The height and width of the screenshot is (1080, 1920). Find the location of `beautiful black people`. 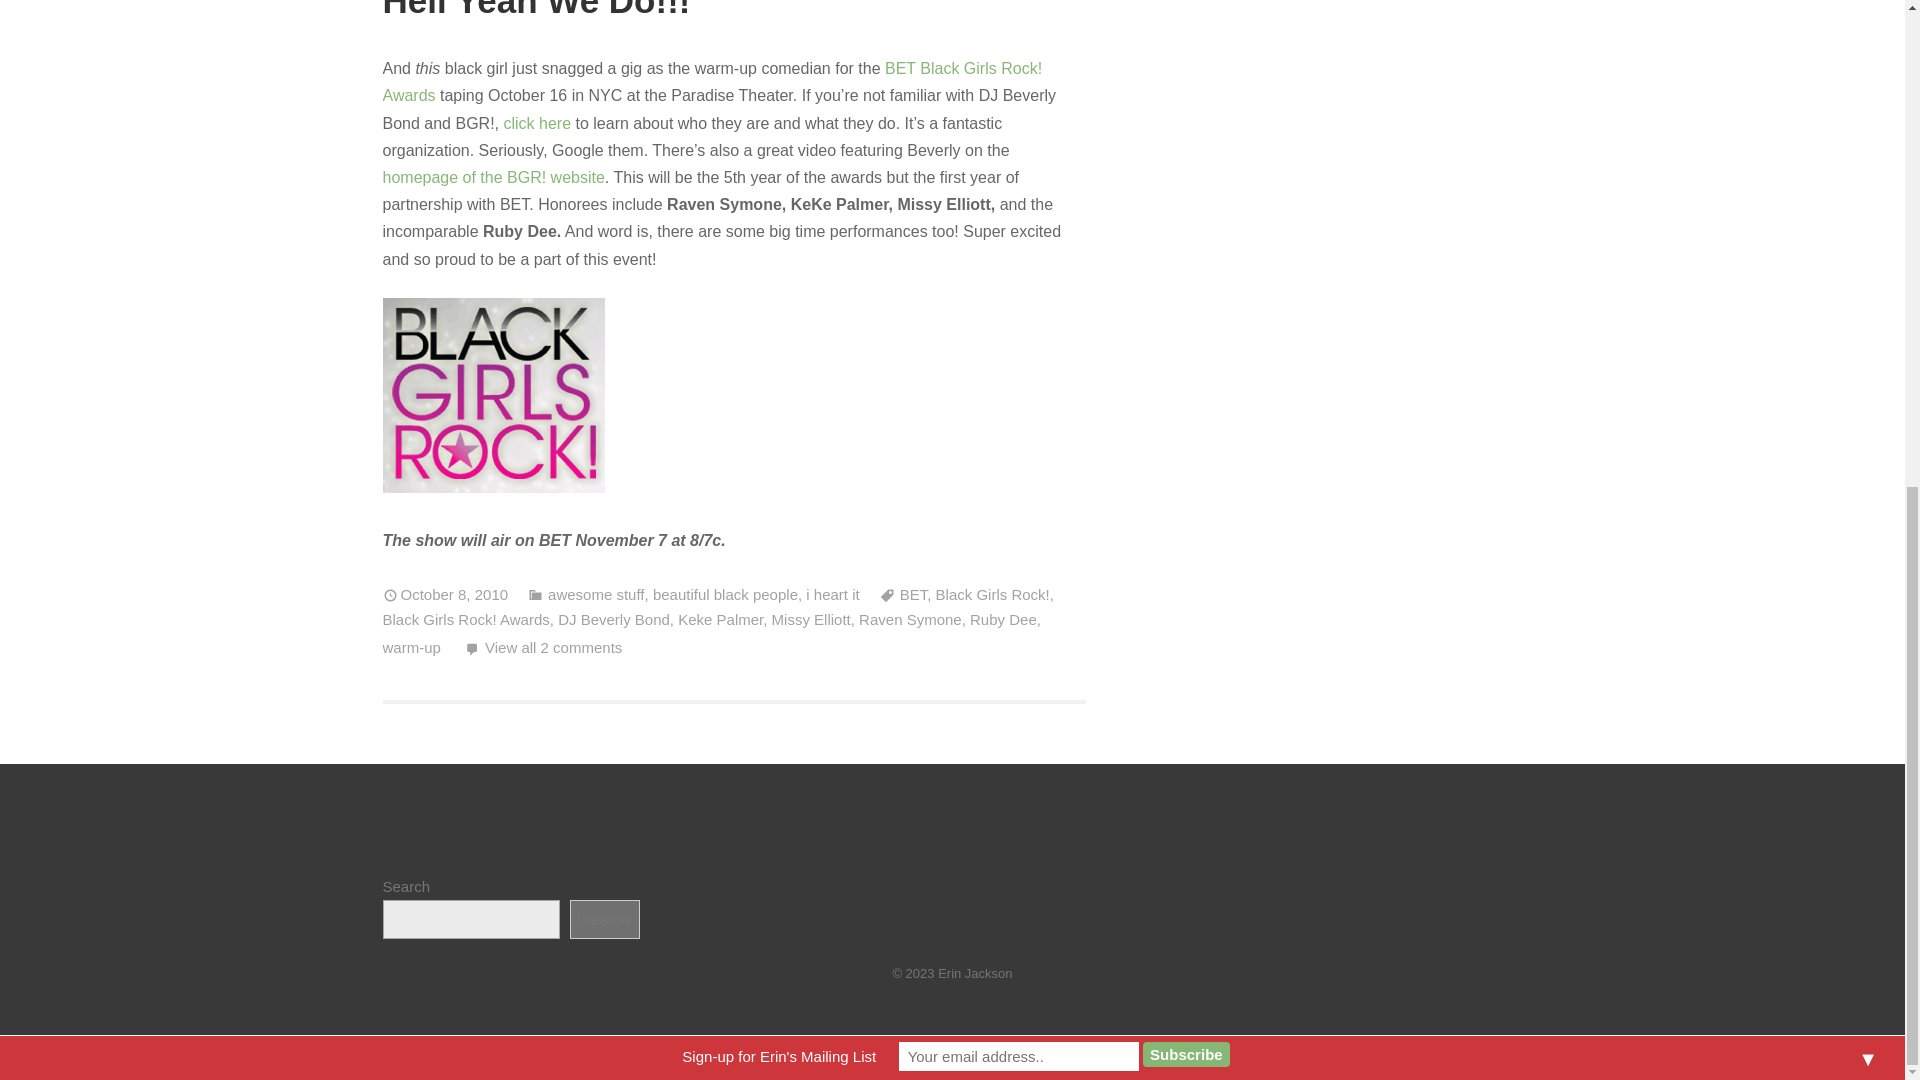

beautiful black people is located at coordinates (725, 594).